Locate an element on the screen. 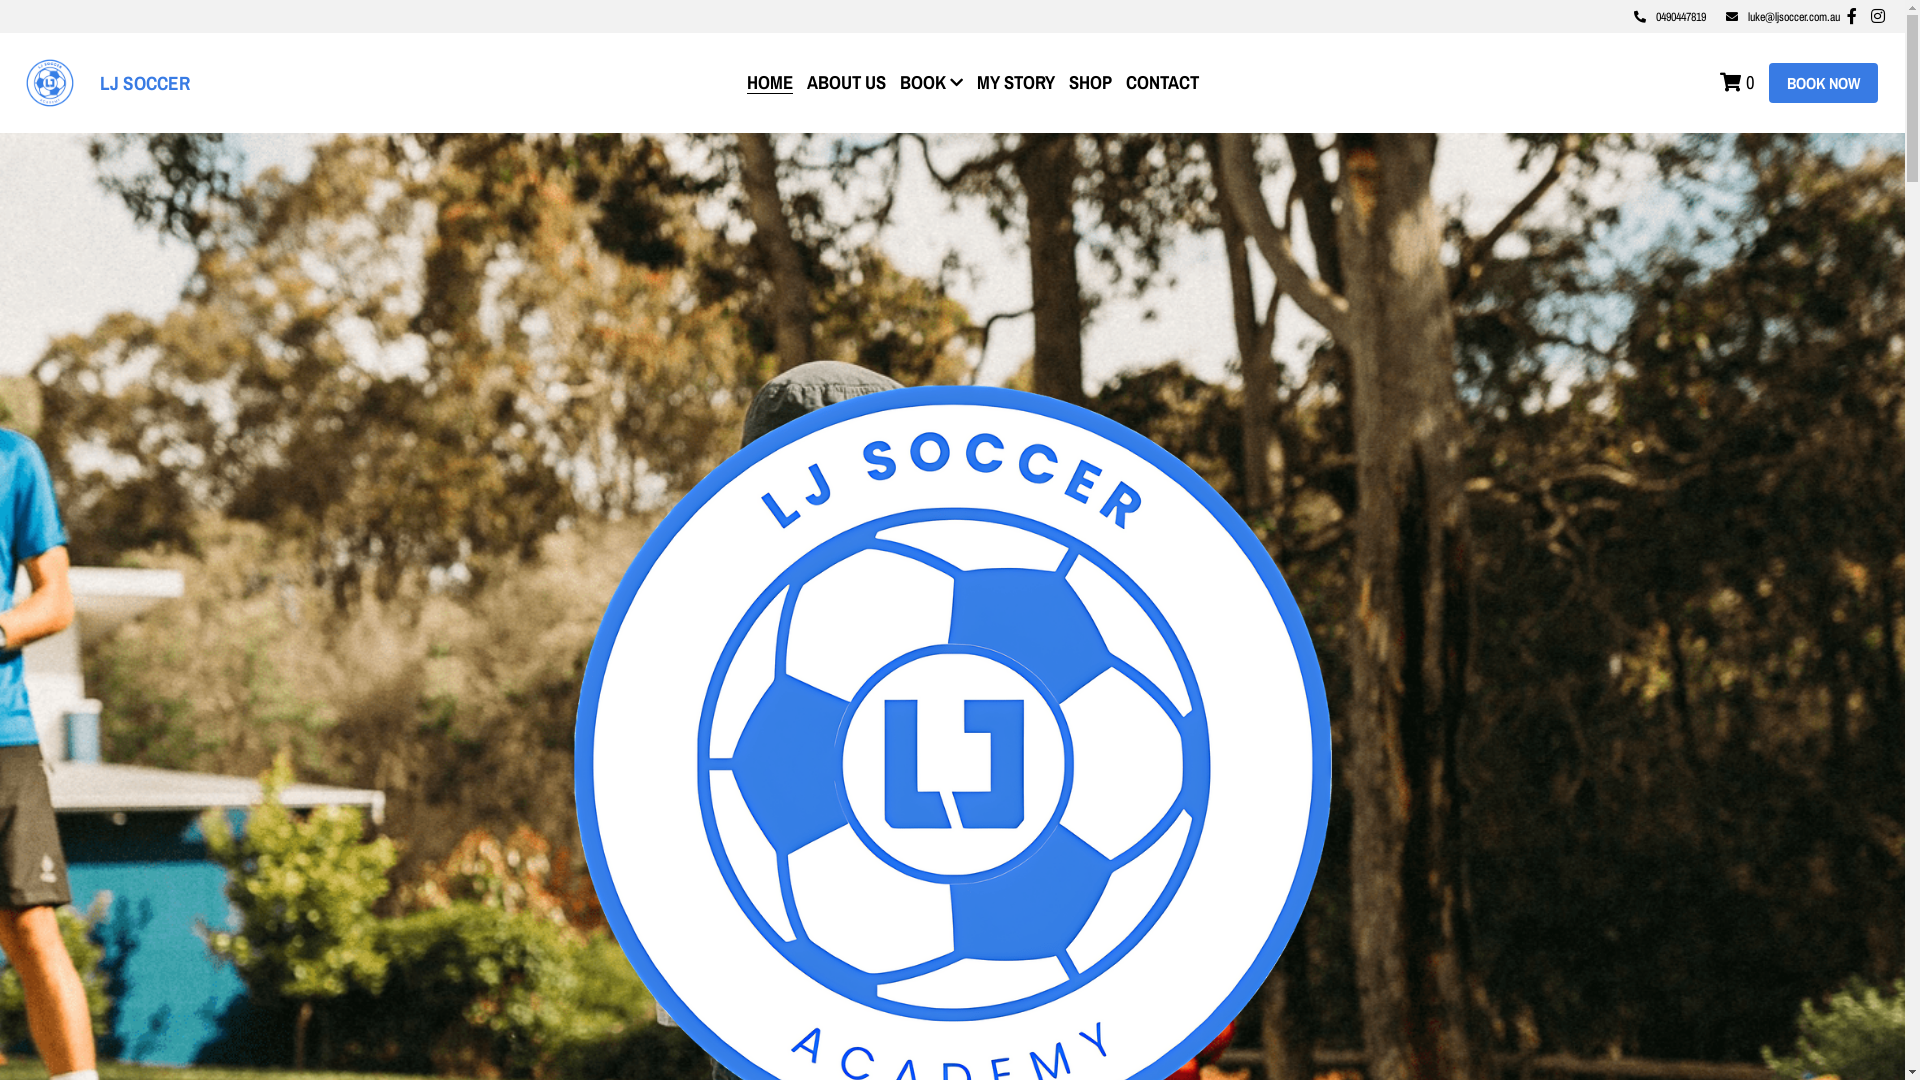 Image resolution: width=1920 pixels, height=1080 pixels. SHOP is located at coordinates (1090, 82).